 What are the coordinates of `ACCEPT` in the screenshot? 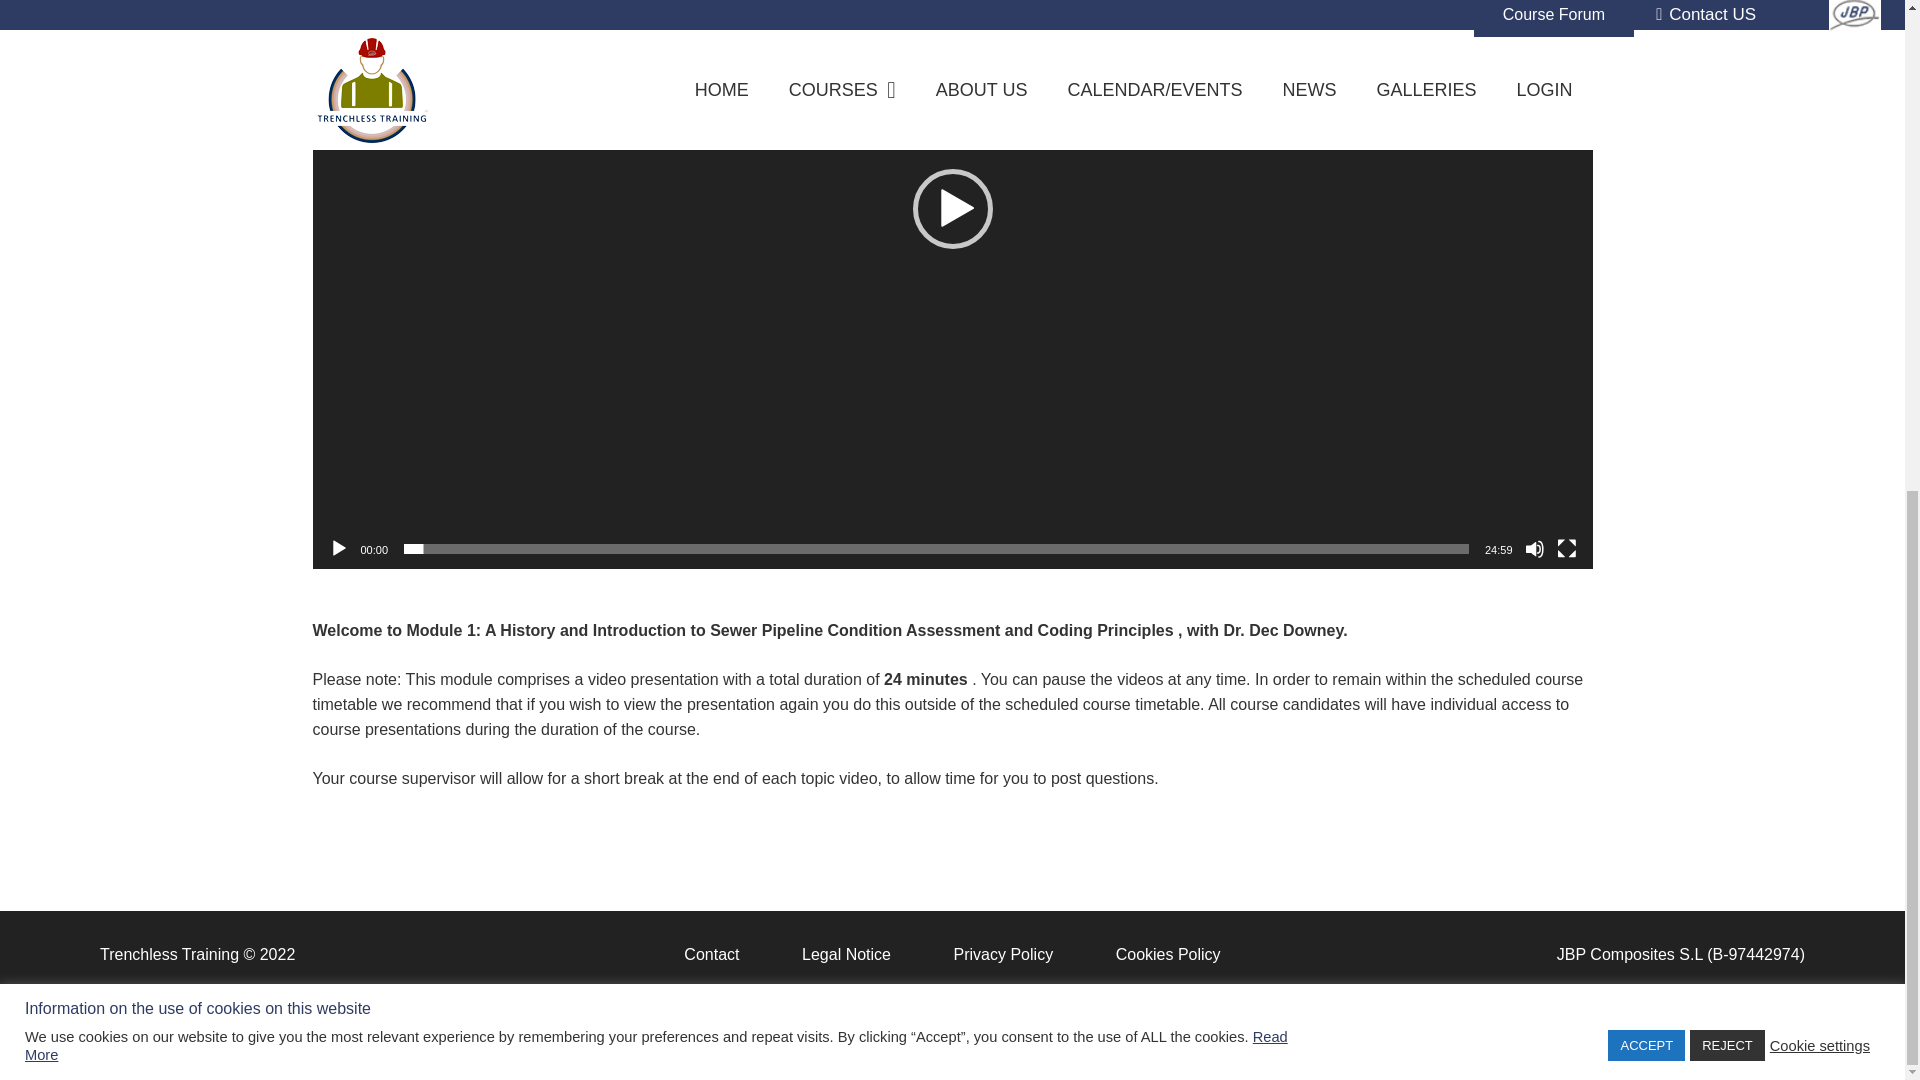 It's located at (1646, 149).